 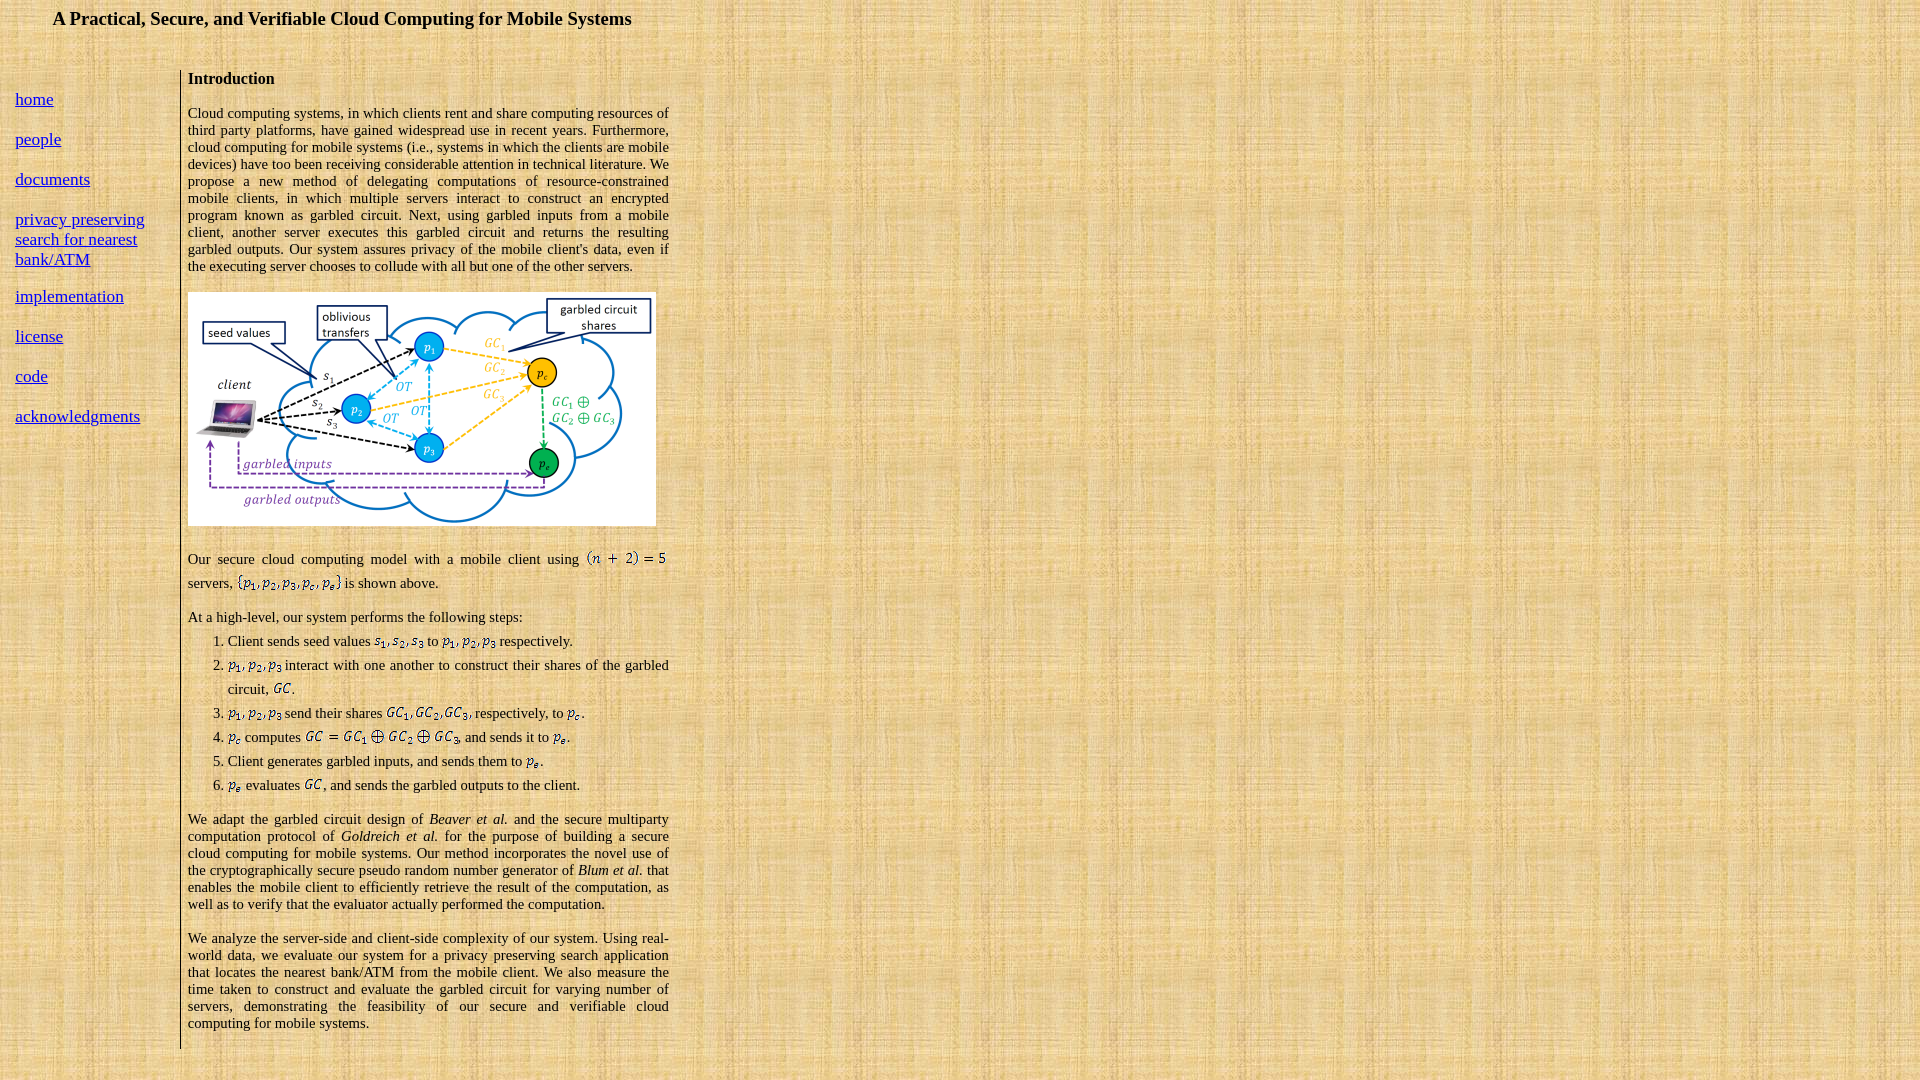 What do you see at coordinates (80, 218) in the screenshot?
I see `privacy preserving` at bounding box center [80, 218].